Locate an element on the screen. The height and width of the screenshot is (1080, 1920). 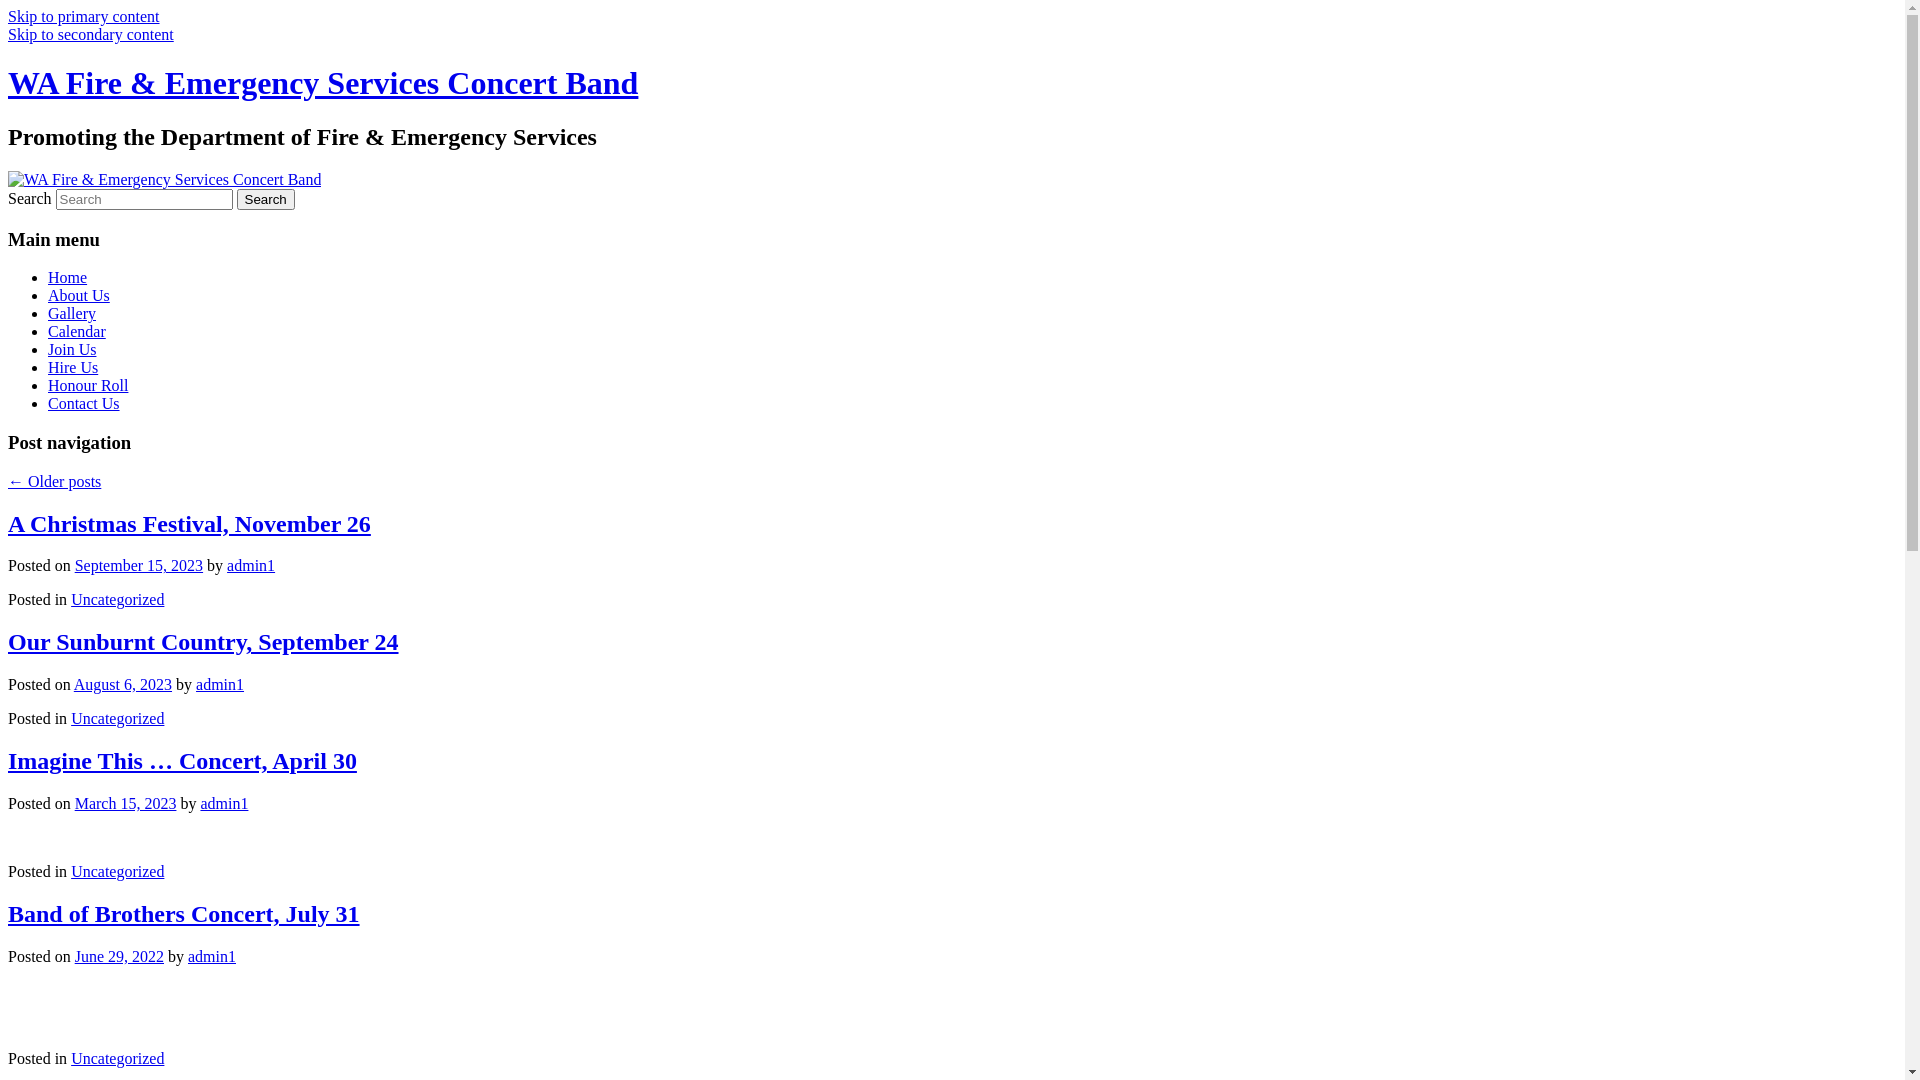
Join Us is located at coordinates (72, 350).